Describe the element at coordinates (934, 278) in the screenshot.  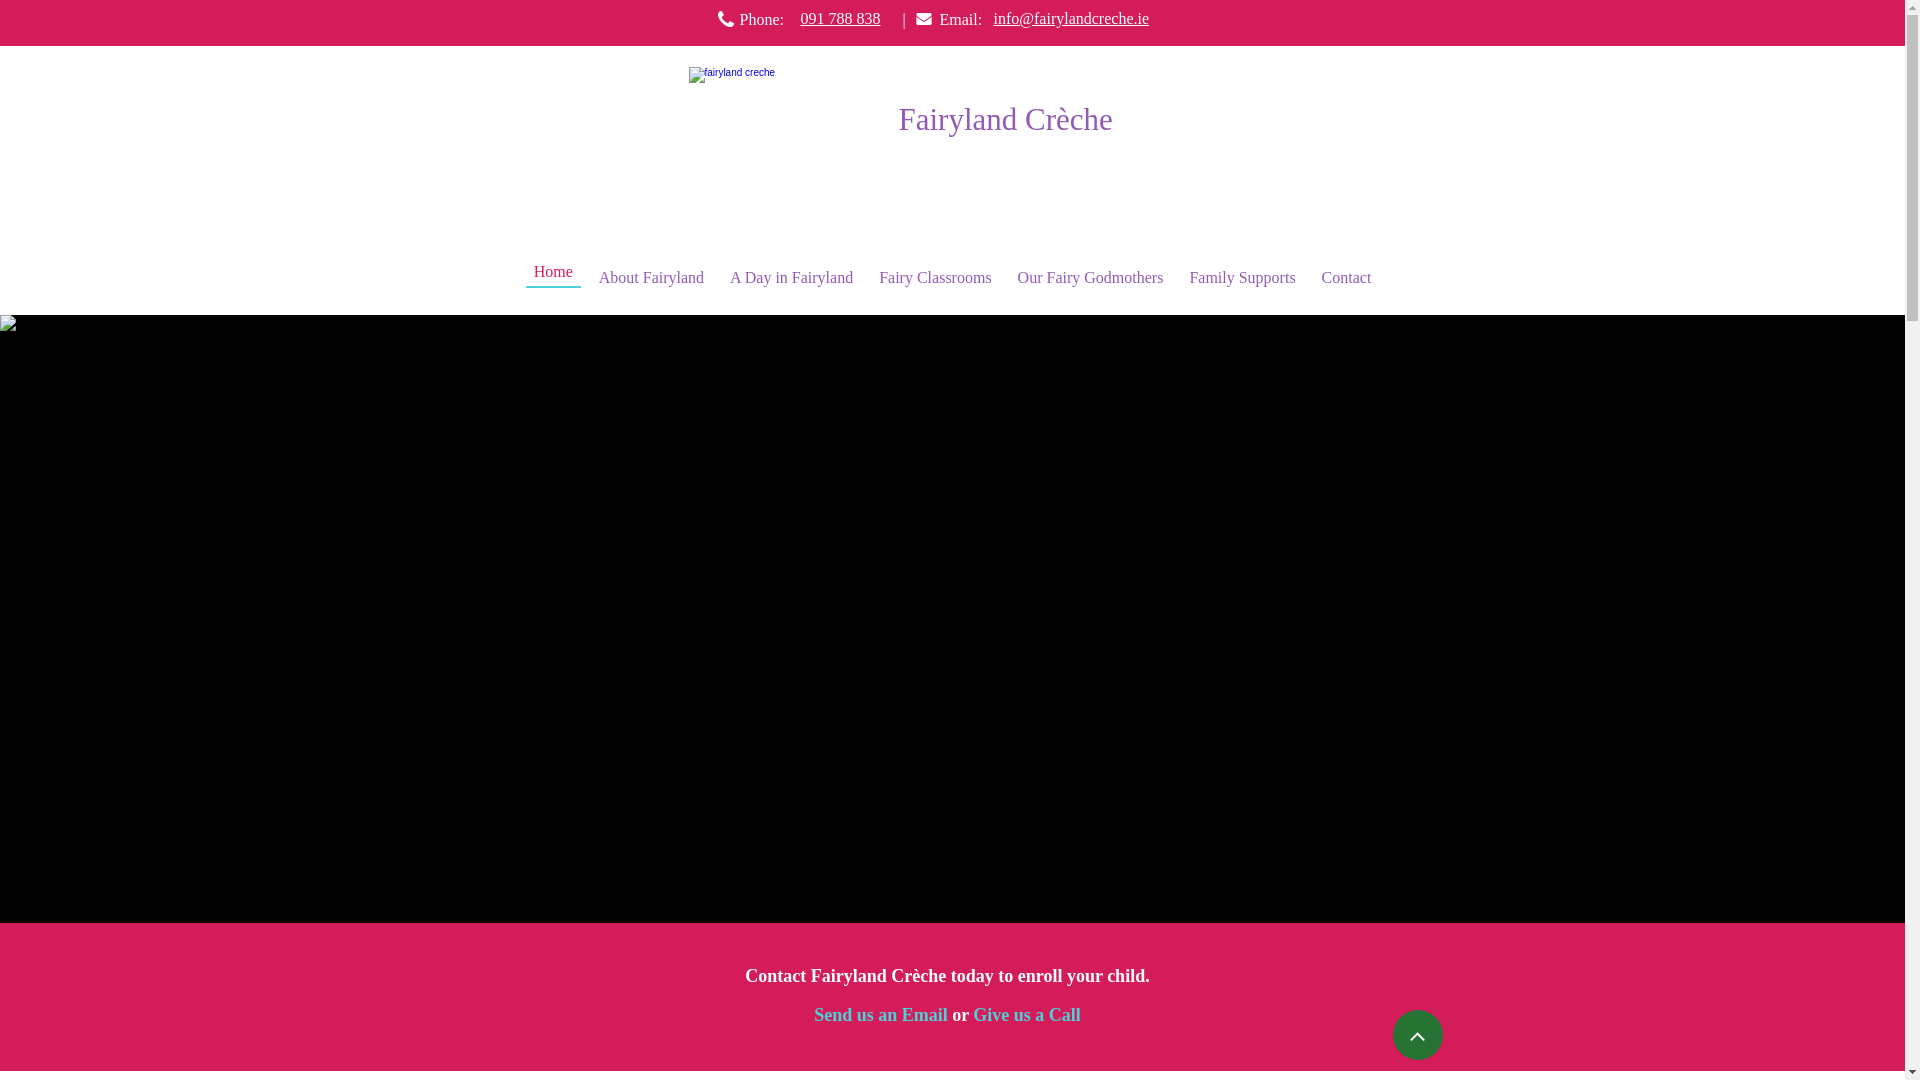
I see `Fairy Classrooms` at that location.